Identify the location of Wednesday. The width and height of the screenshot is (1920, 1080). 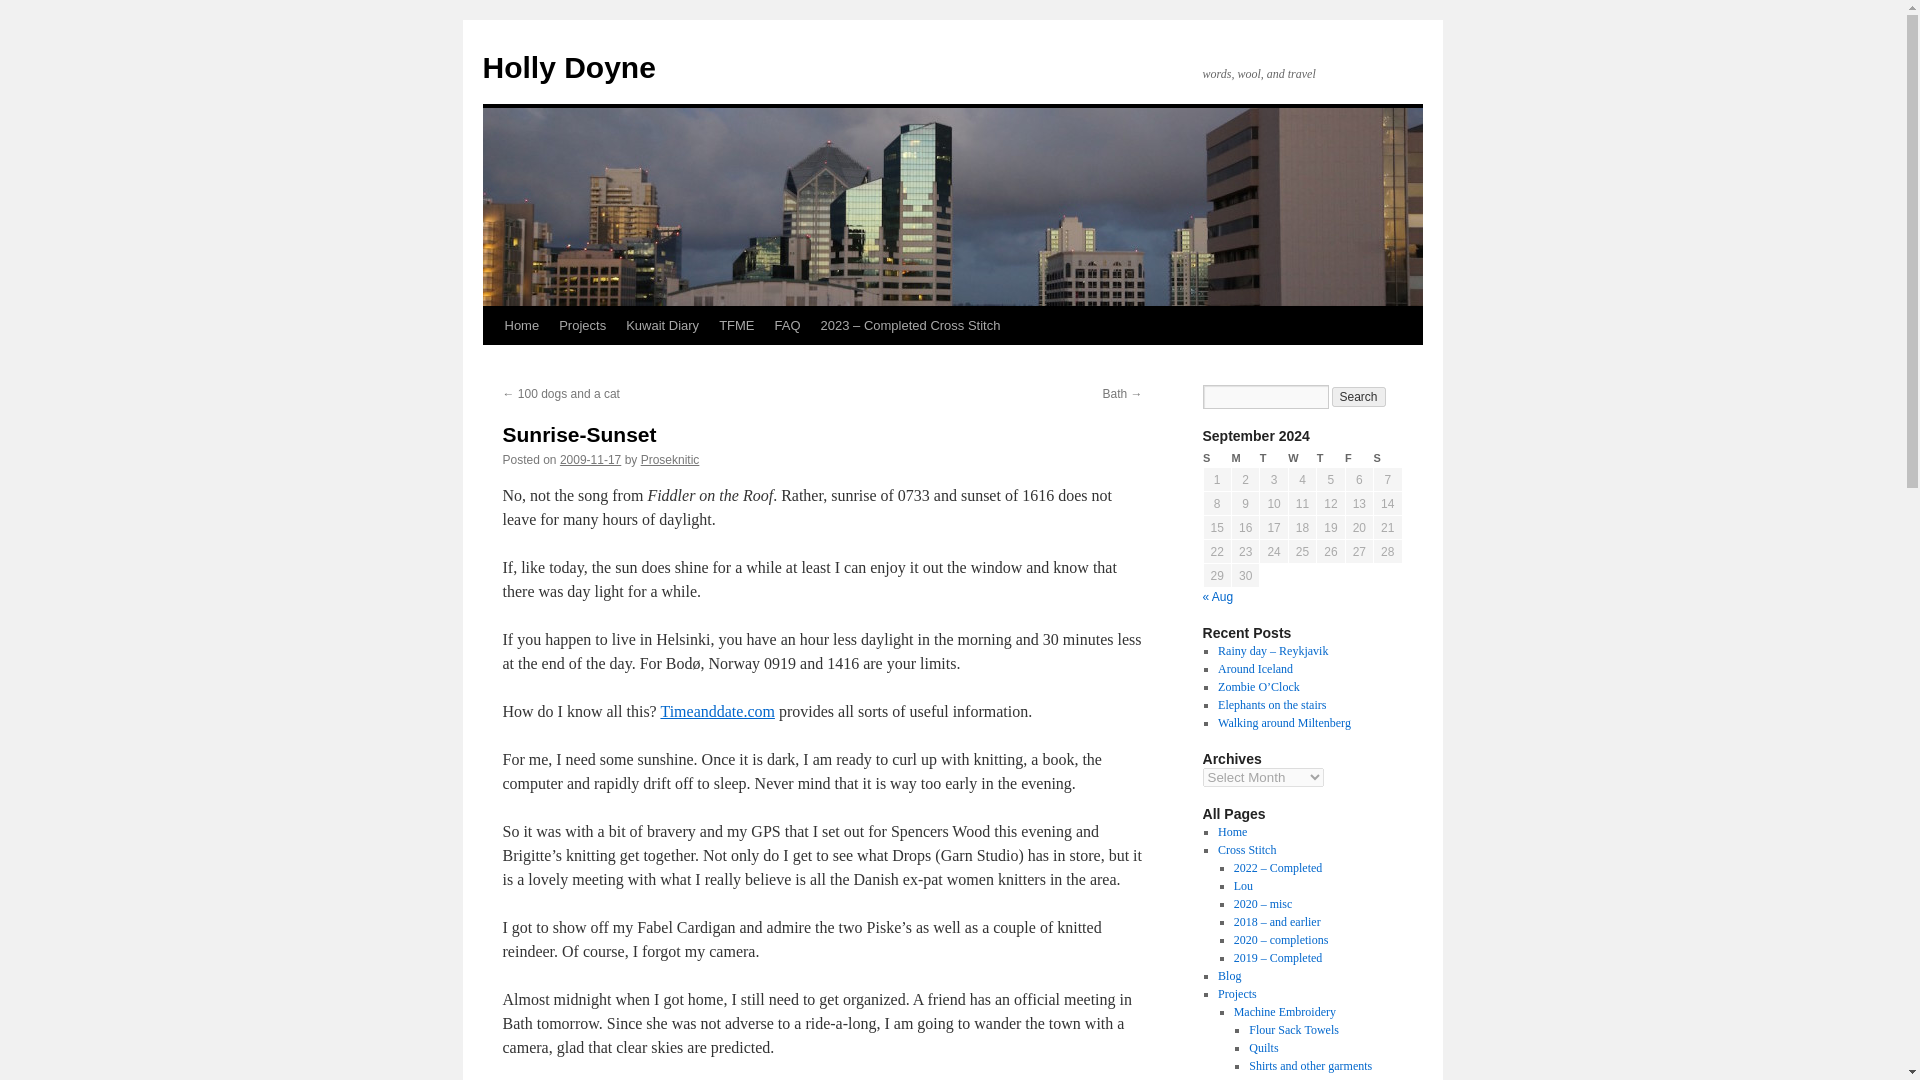
(1302, 458).